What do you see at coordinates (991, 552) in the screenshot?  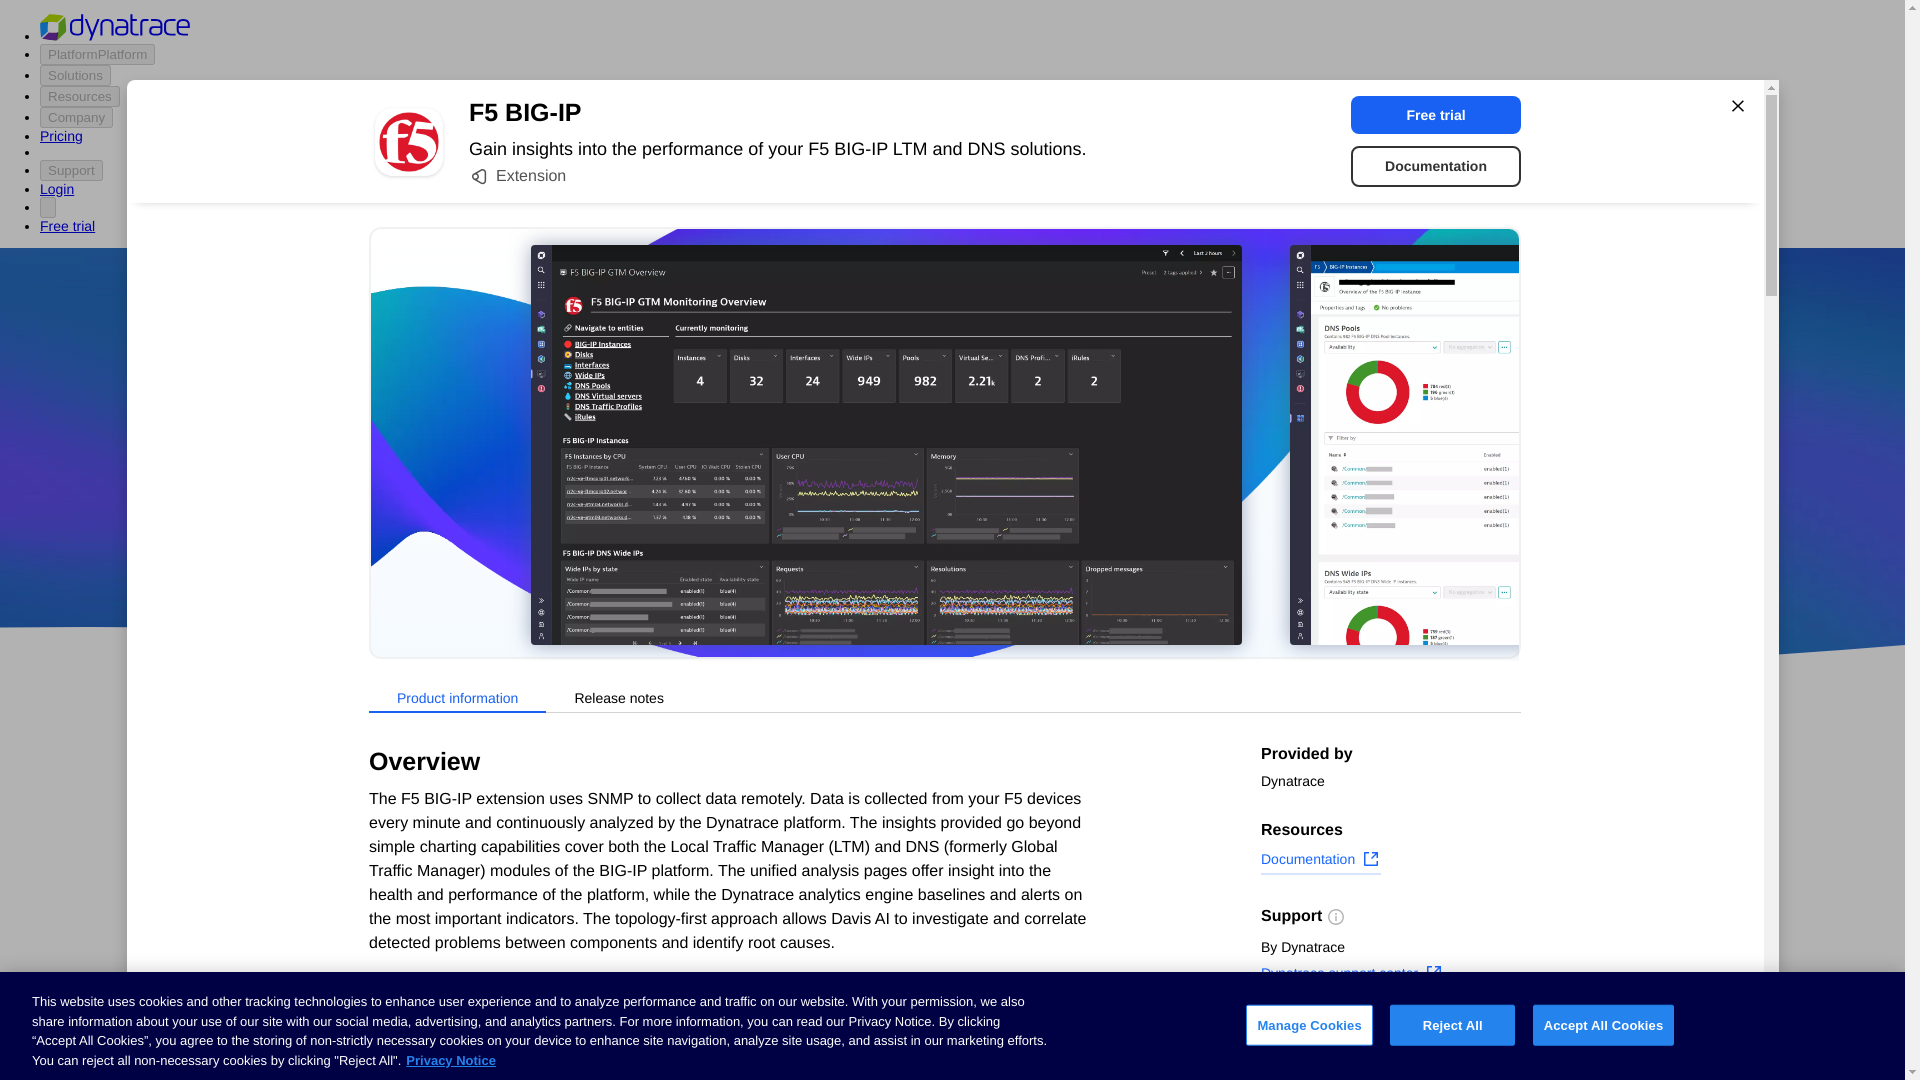 I see `Google Cloud` at bounding box center [991, 552].